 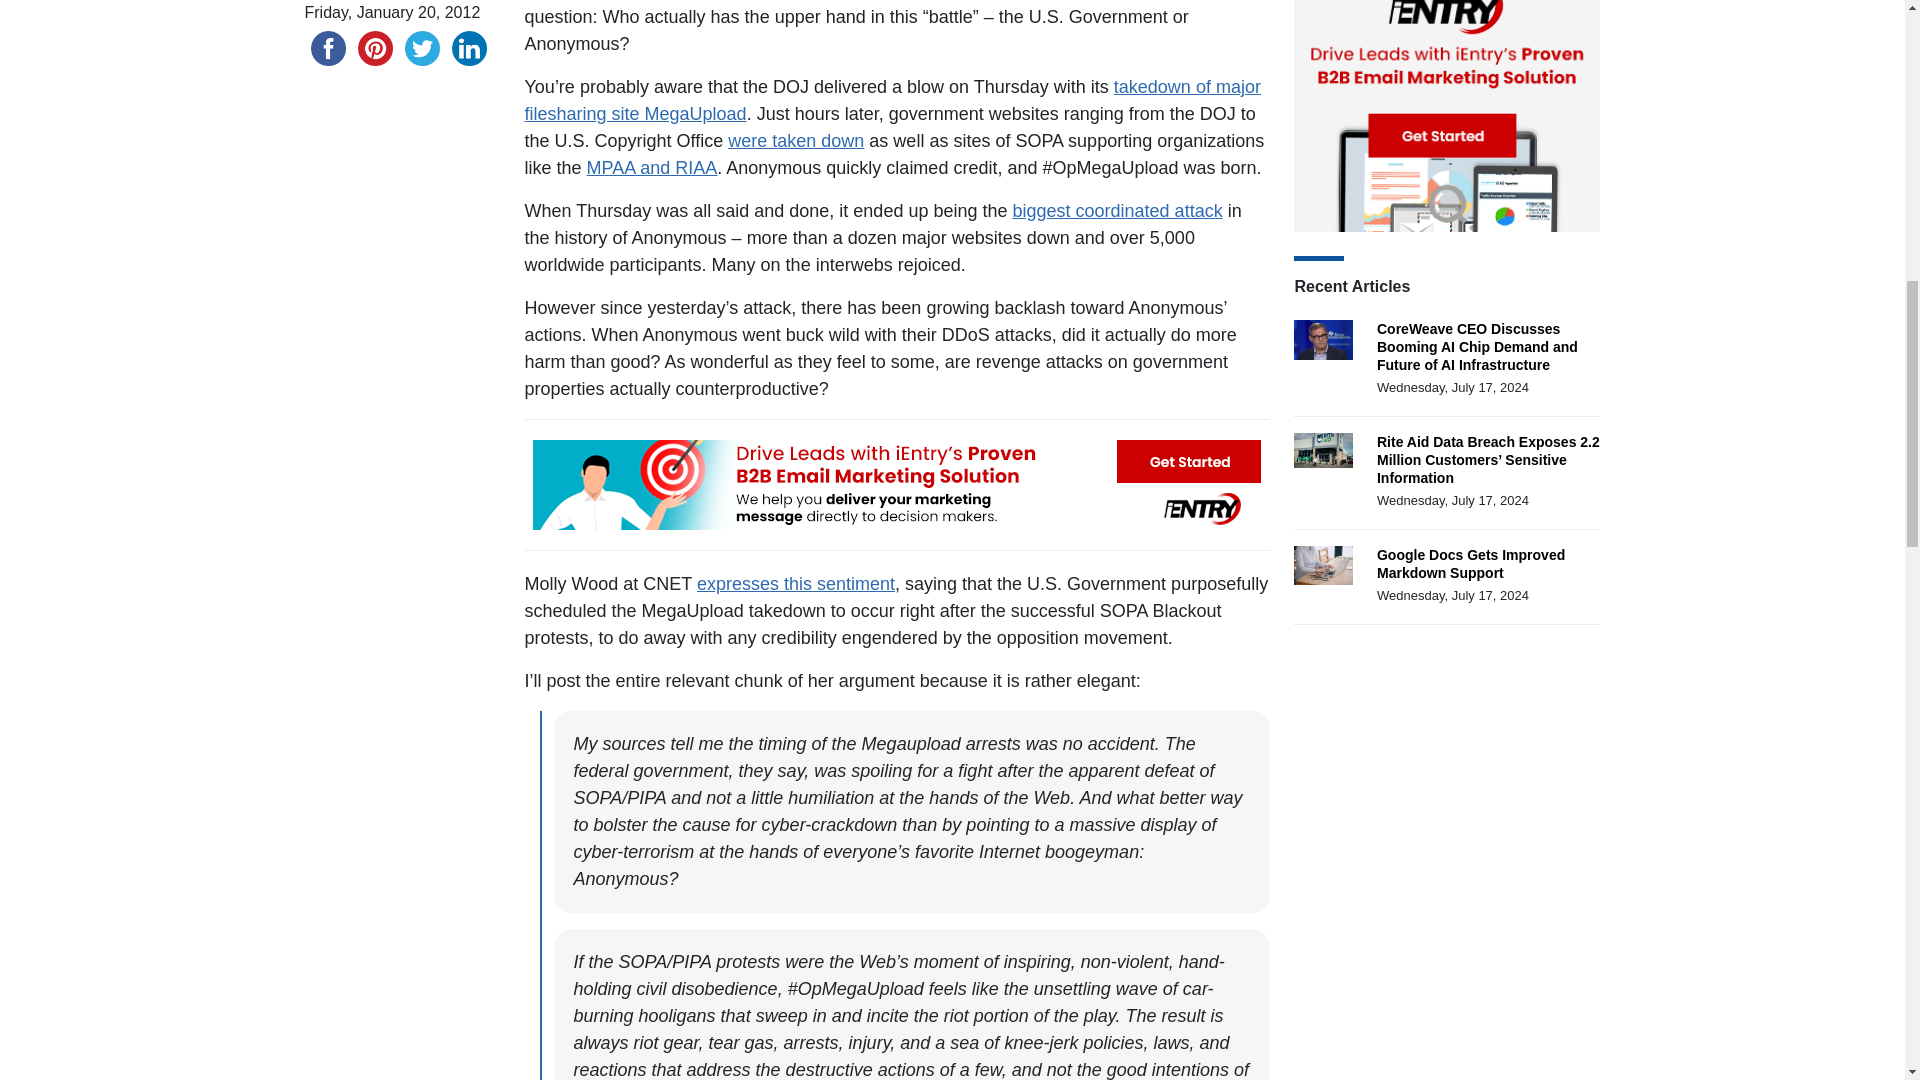 I want to click on facebook, so click(x=327, y=47).